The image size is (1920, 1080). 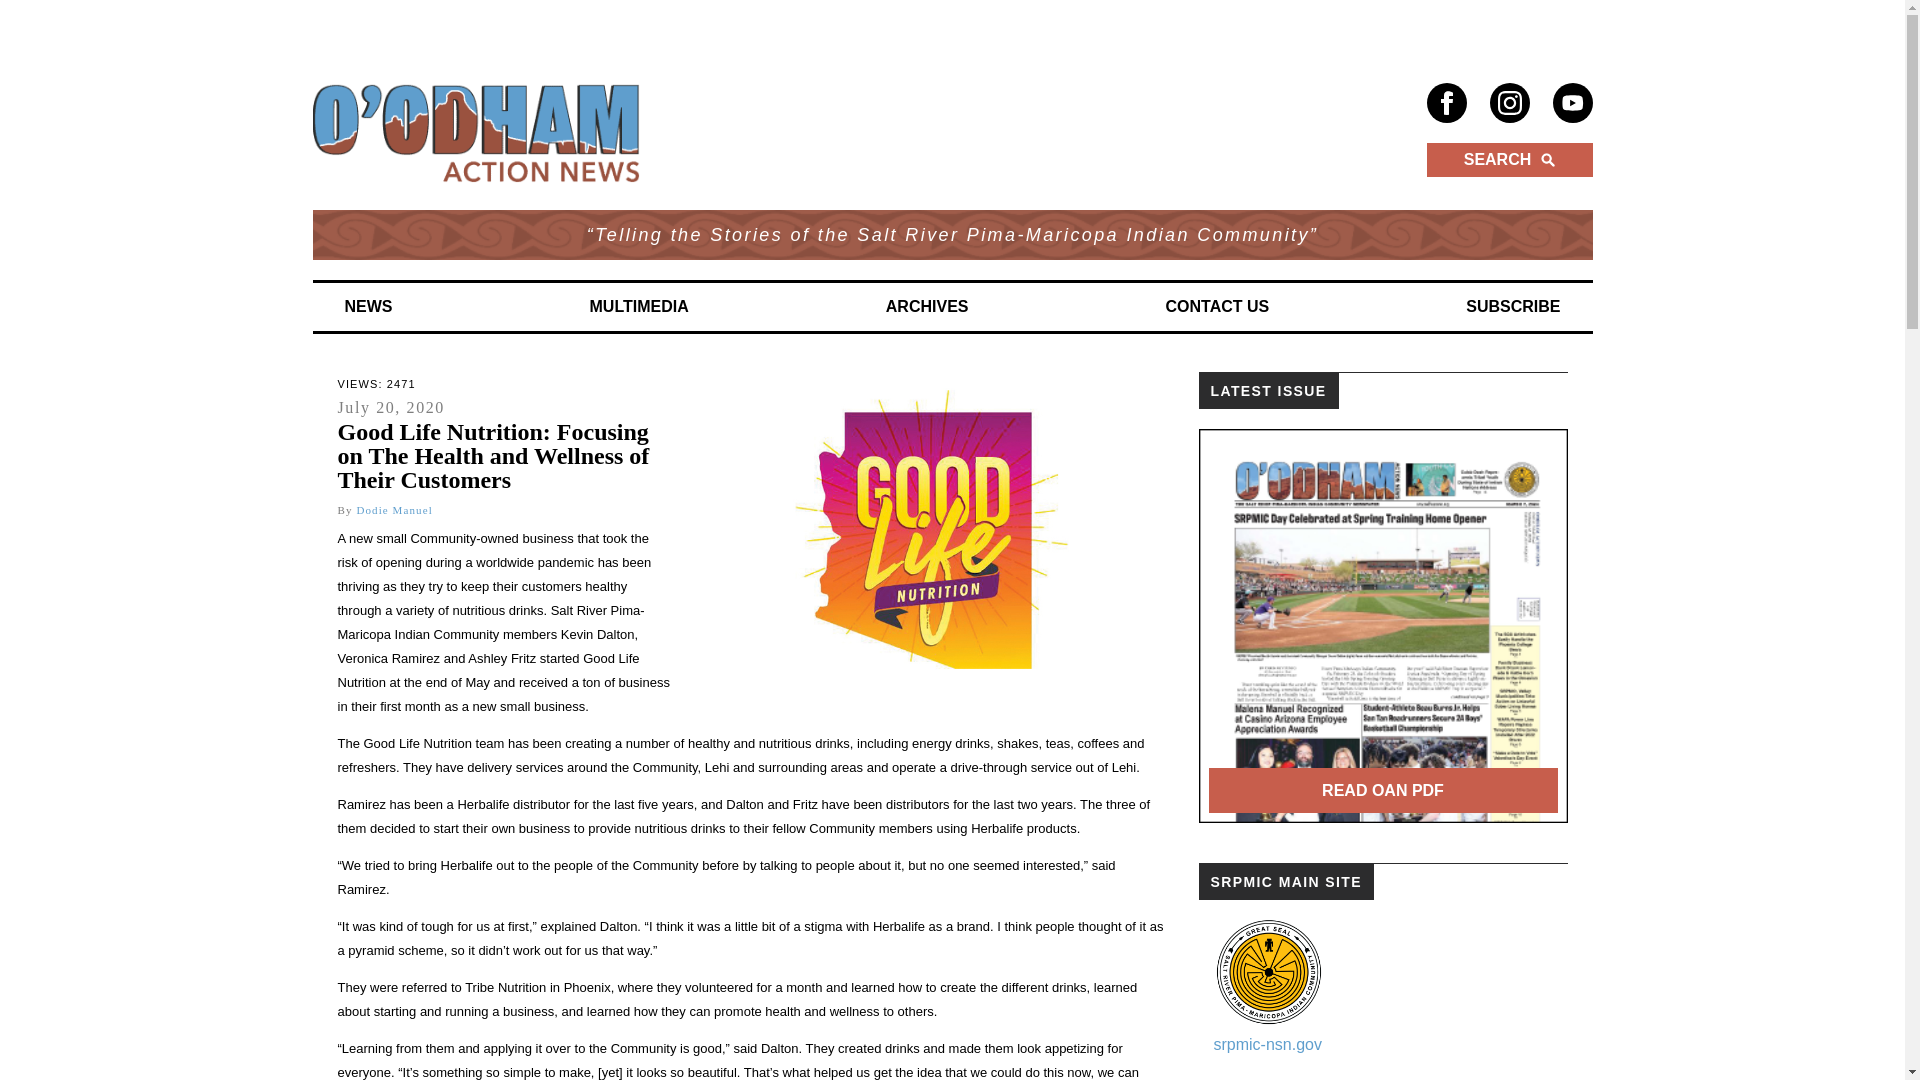 What do you see at coordinates (1268, 1044) in the screenshot?
I see `srpmic-nsn.gov` at bounding box center [1268, 1044].